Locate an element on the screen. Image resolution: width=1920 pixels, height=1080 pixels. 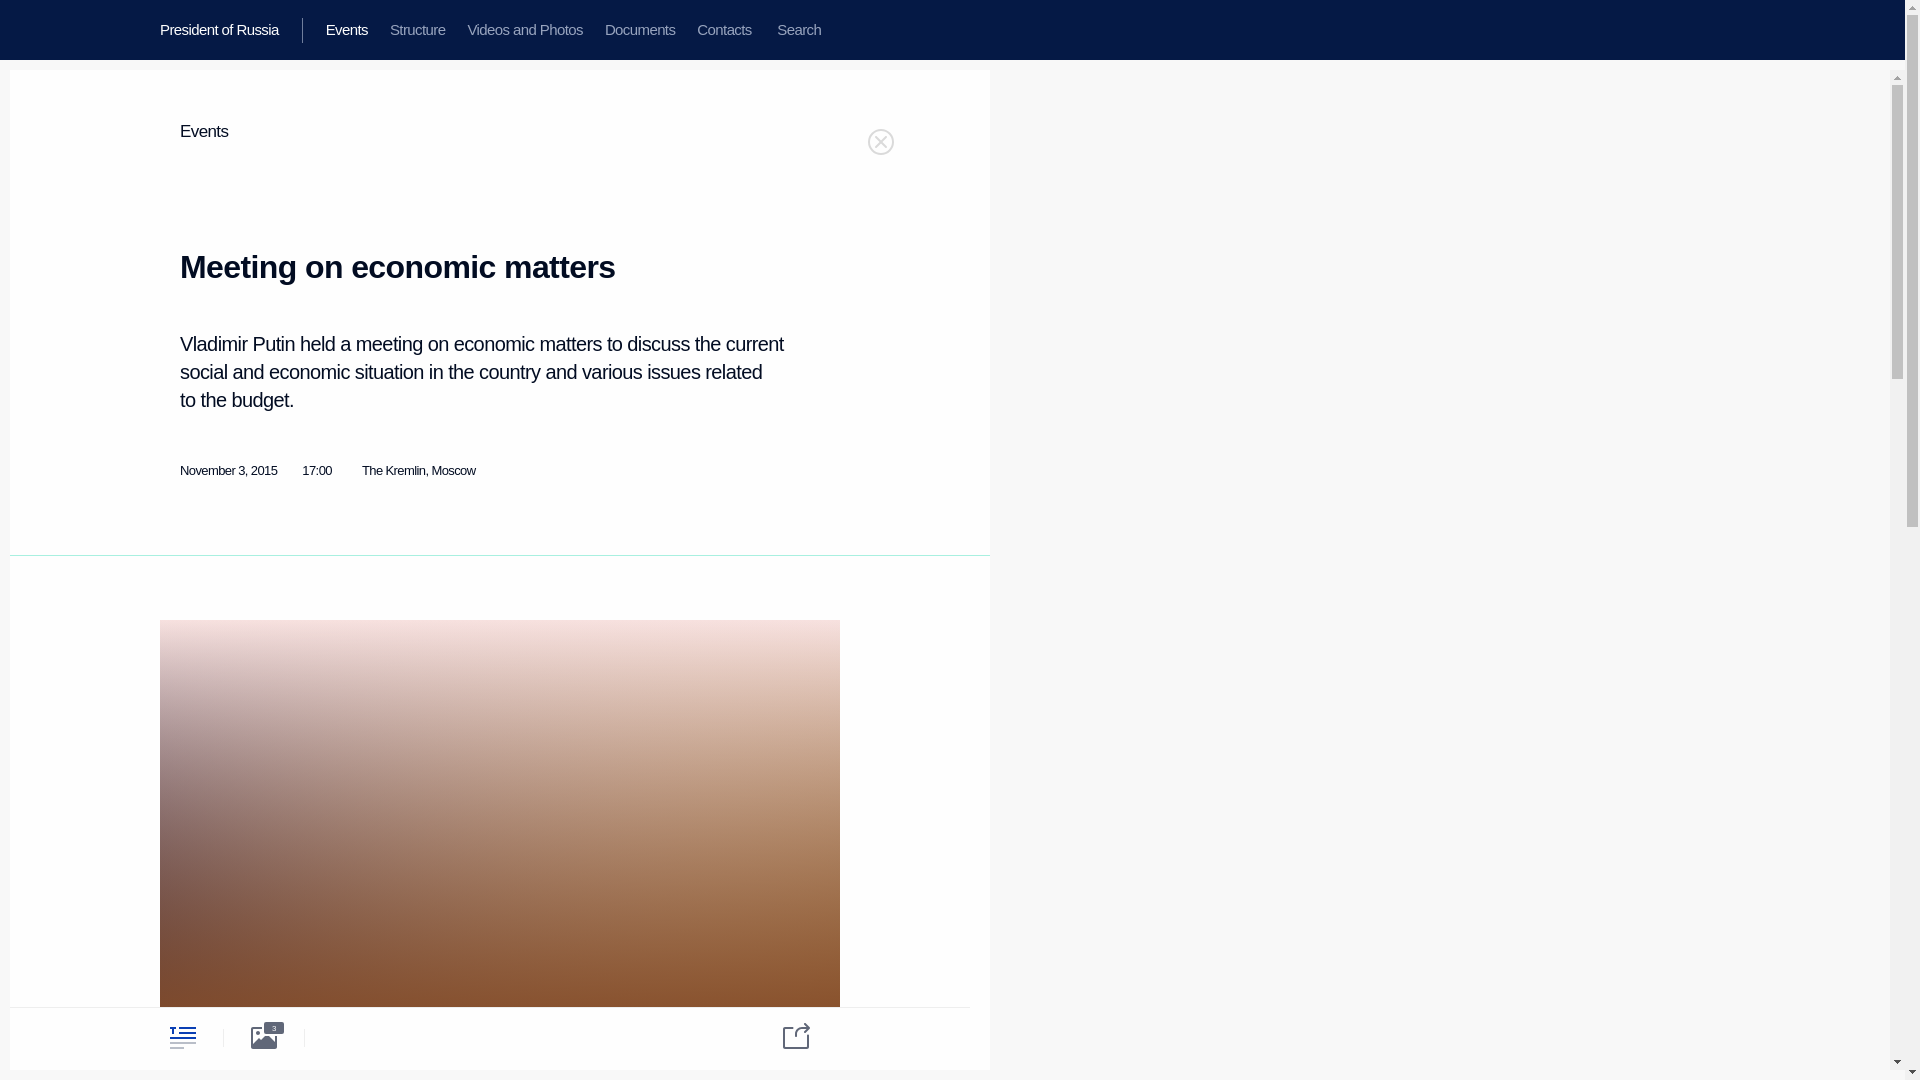
Events is located at coordinates (204, 132).